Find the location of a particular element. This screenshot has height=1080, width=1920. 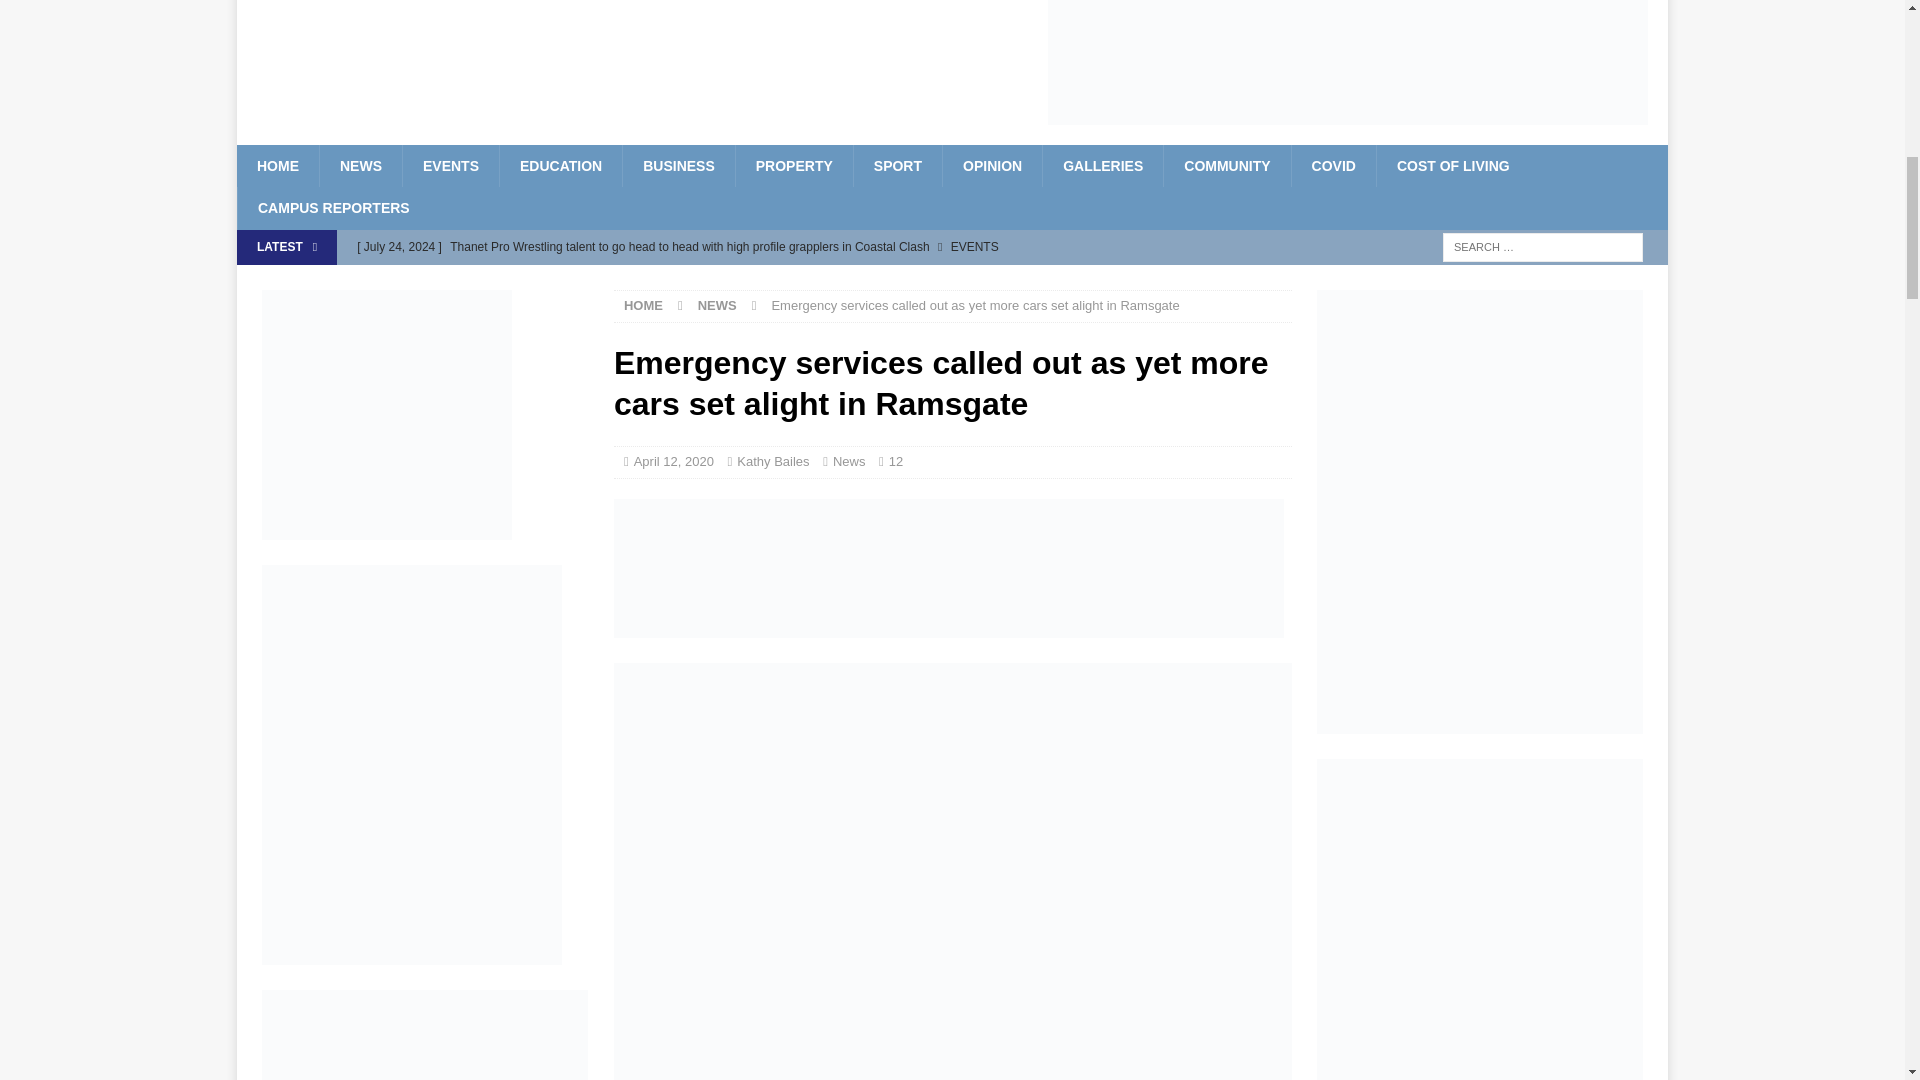

BUSINESS is located at coordinates (678, 165).